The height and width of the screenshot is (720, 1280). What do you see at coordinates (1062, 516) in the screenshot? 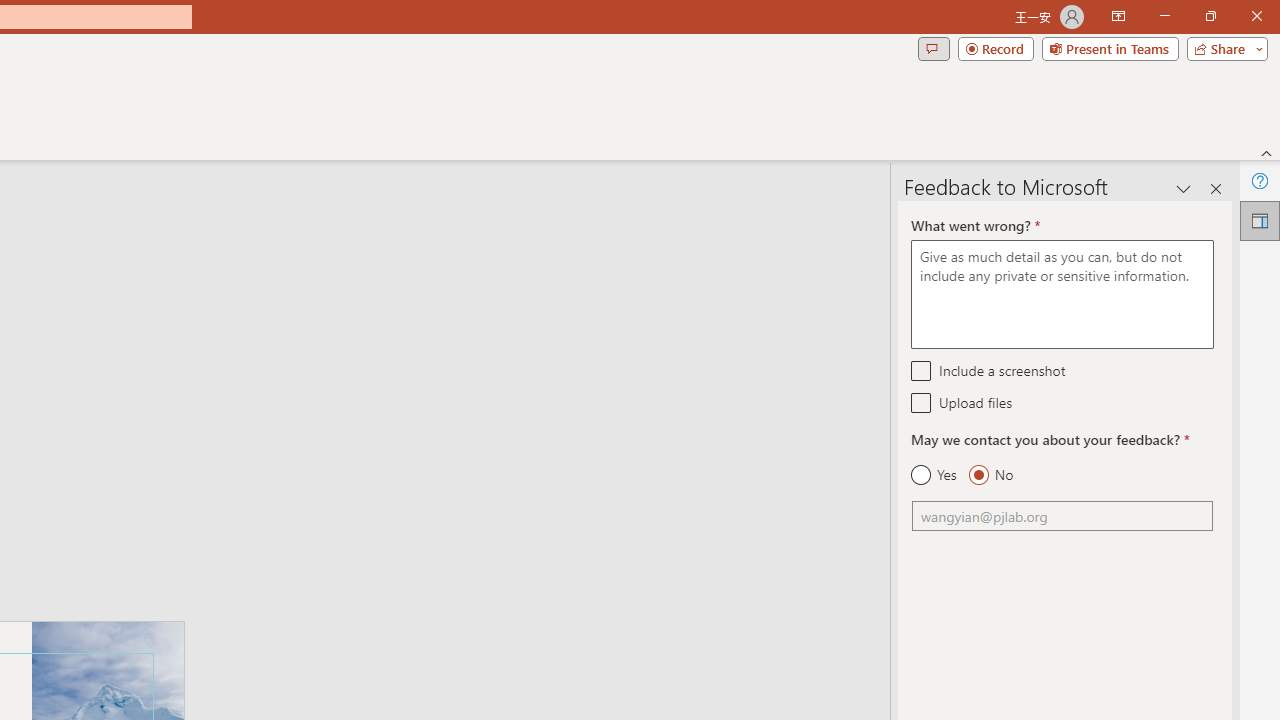
I see `Email` at bounding box center [1062, 516].